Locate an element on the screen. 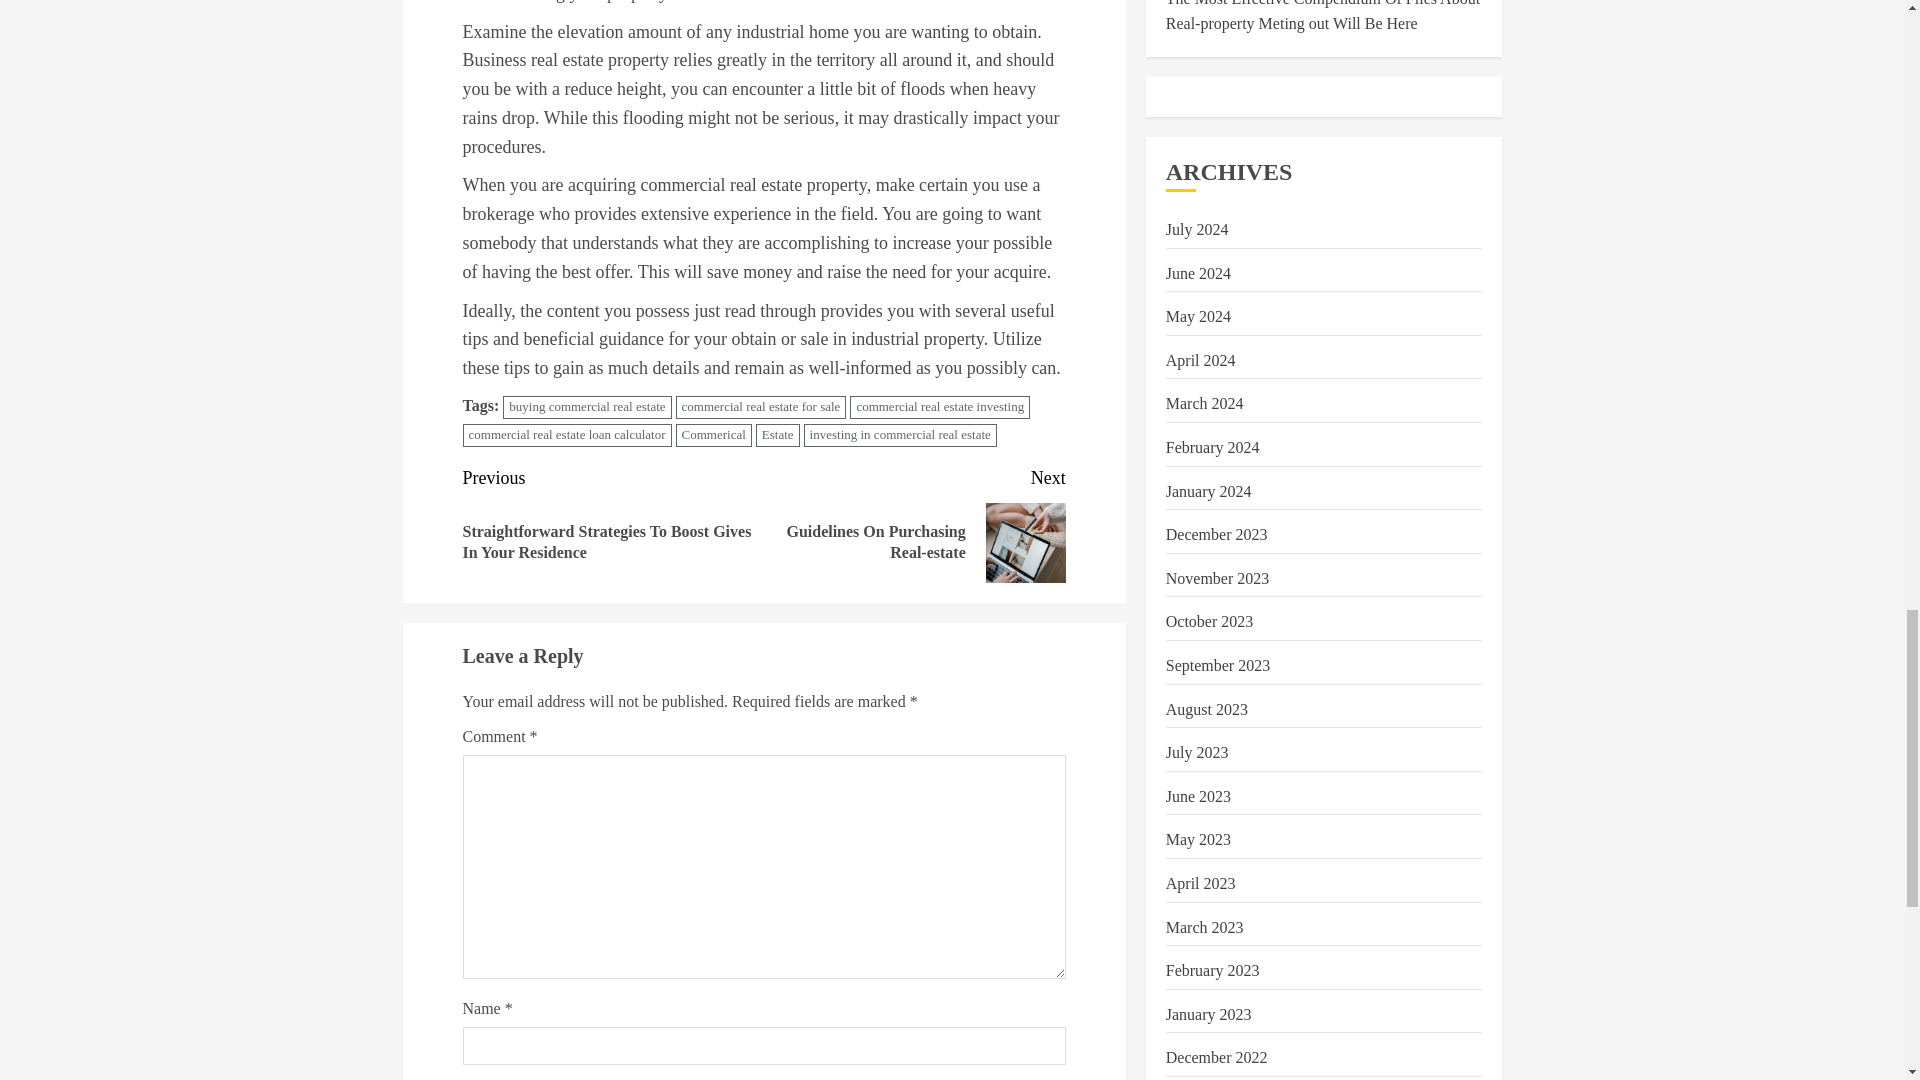 This screenshot has width=1920, height=1080. investing in commercial real estate is located at coordinates (900, 436).